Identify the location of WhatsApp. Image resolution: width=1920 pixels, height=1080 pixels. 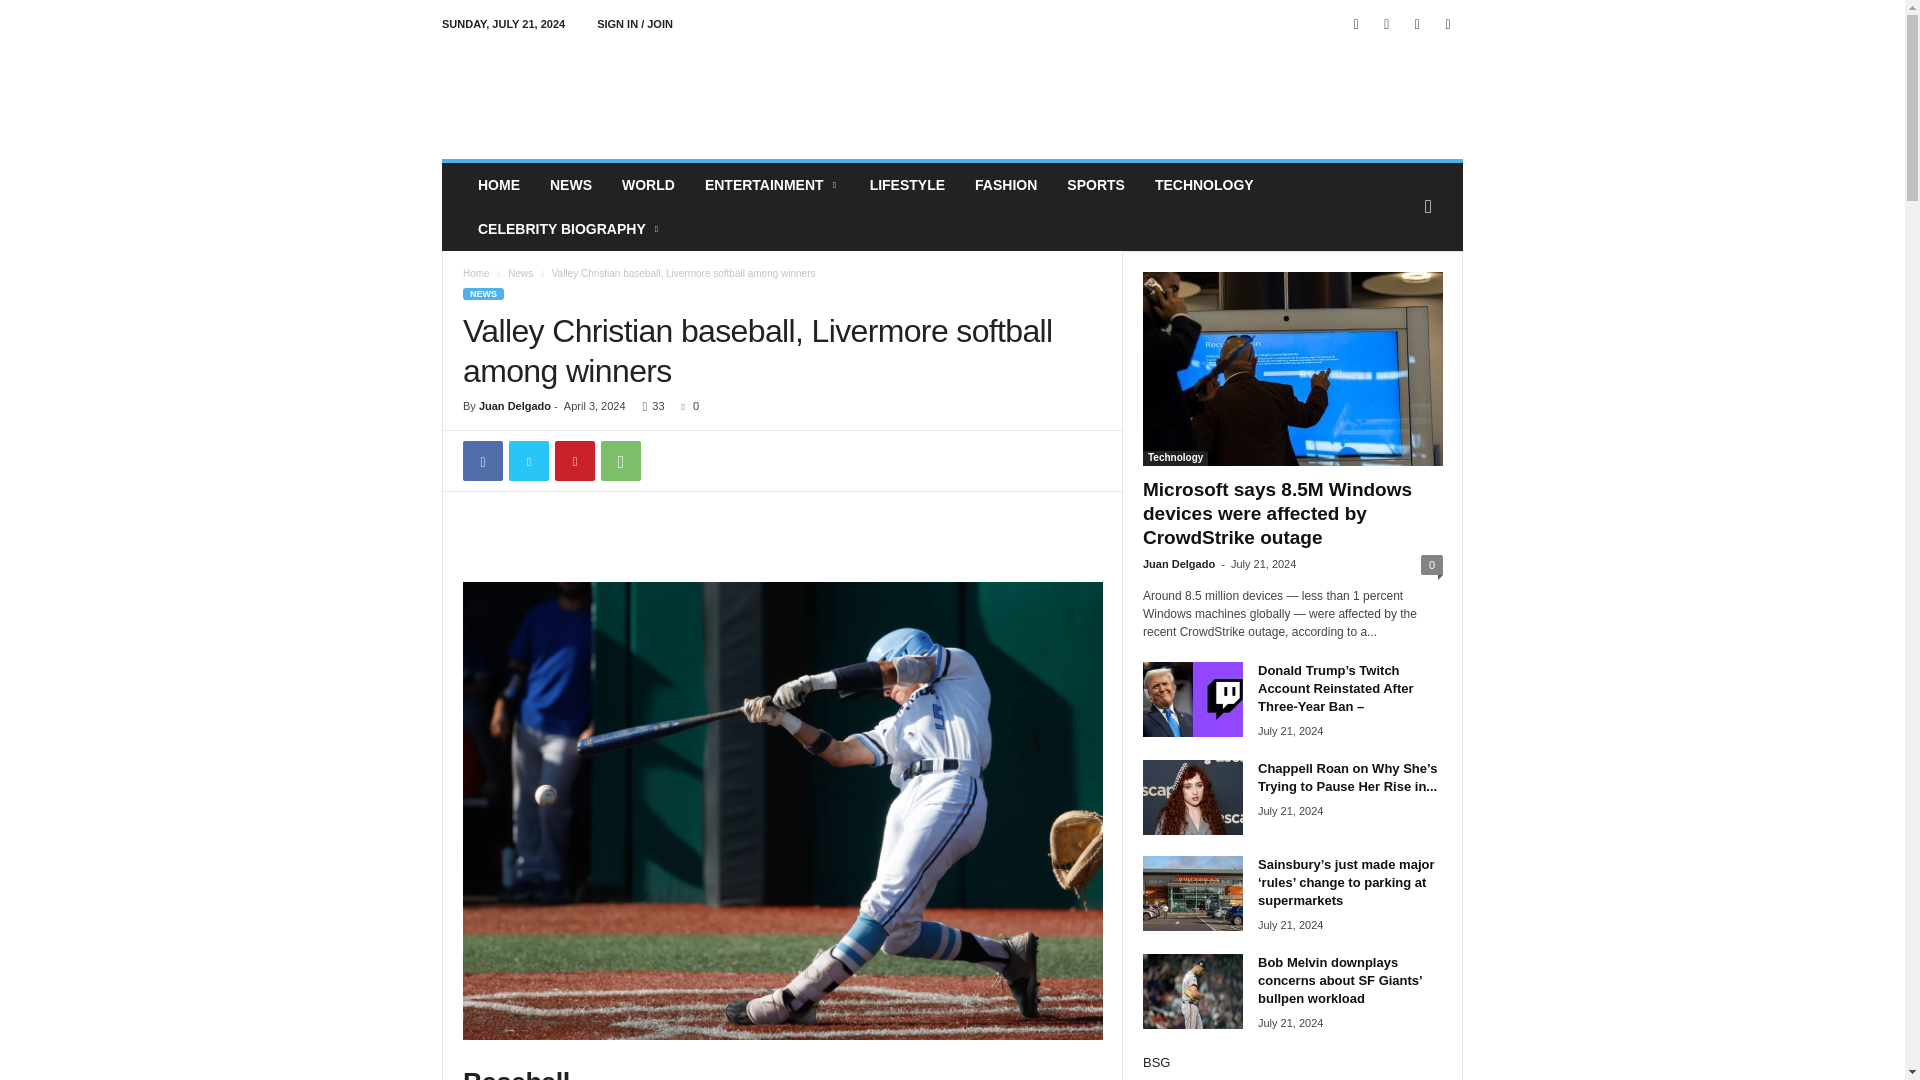
(620, 460).